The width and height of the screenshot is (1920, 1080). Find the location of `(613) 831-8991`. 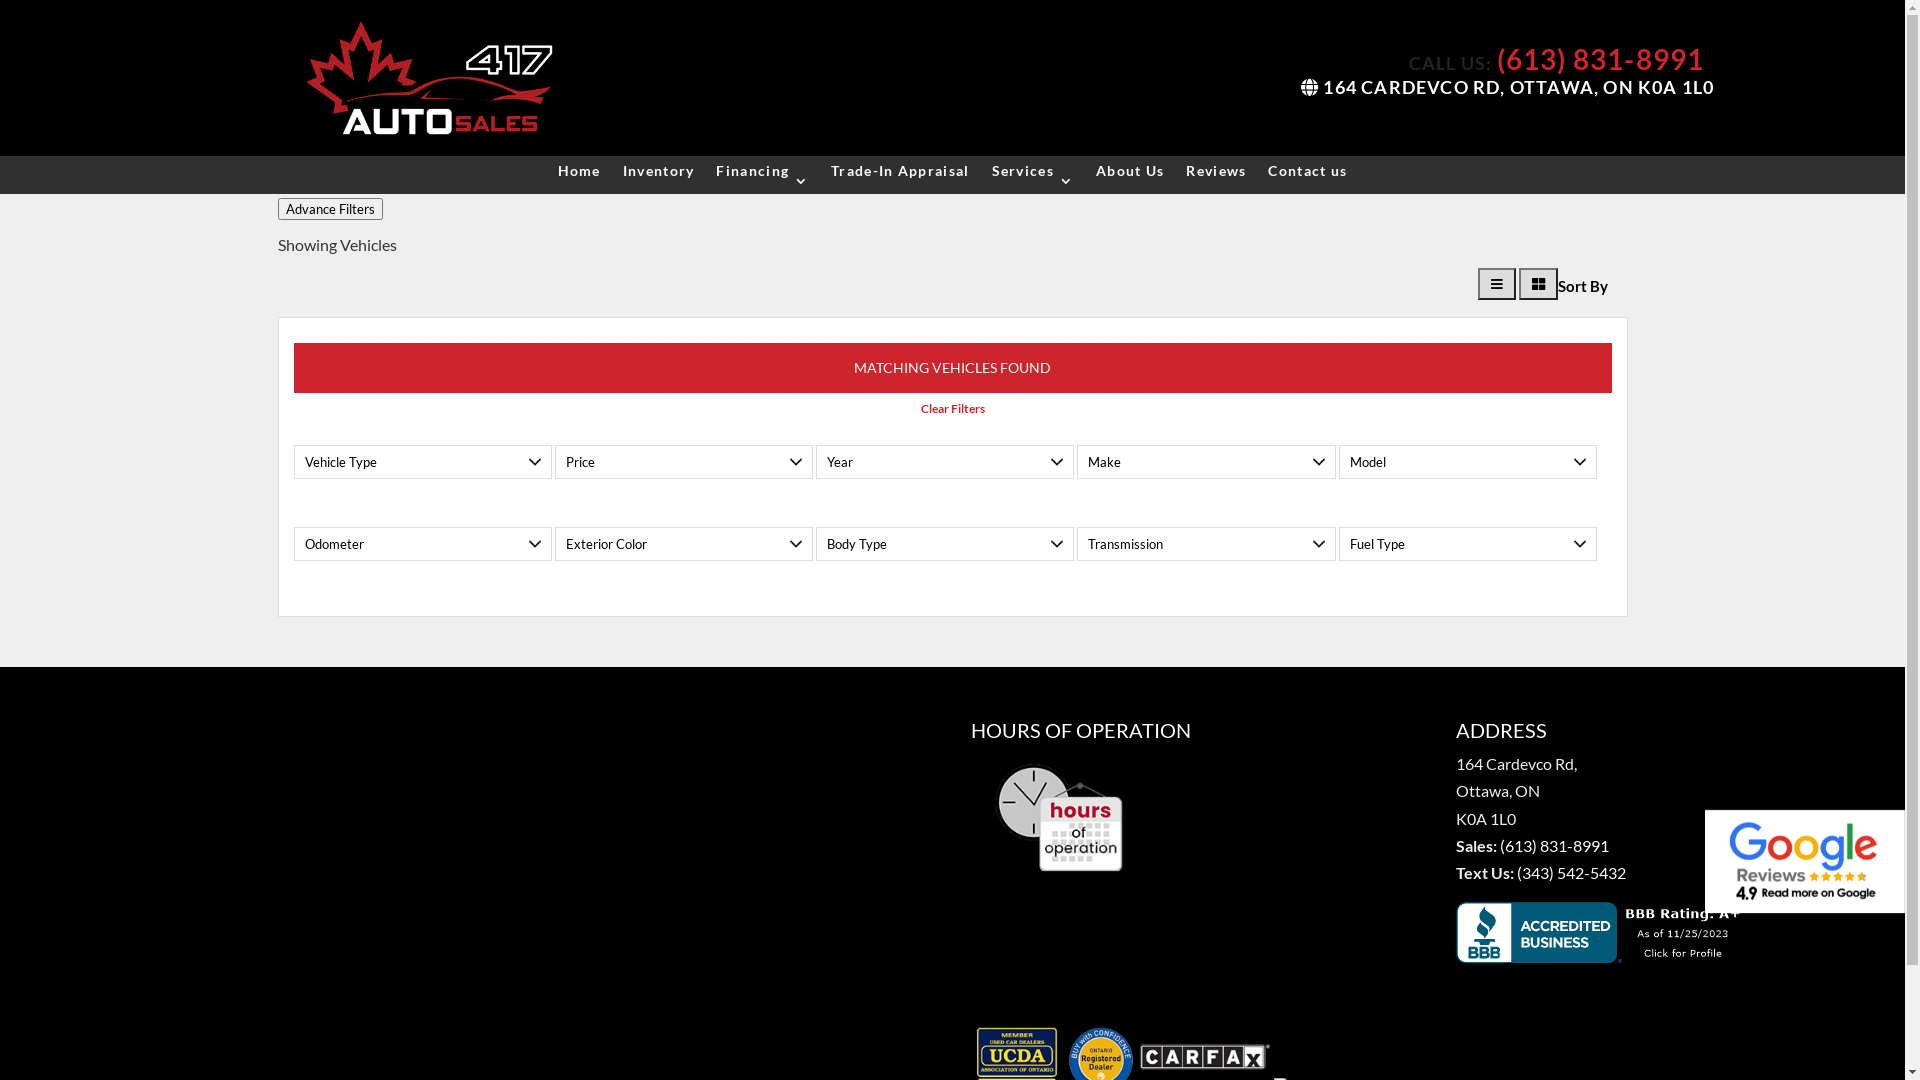

(613) 831-8991 is located at coordinates (1601, 59).